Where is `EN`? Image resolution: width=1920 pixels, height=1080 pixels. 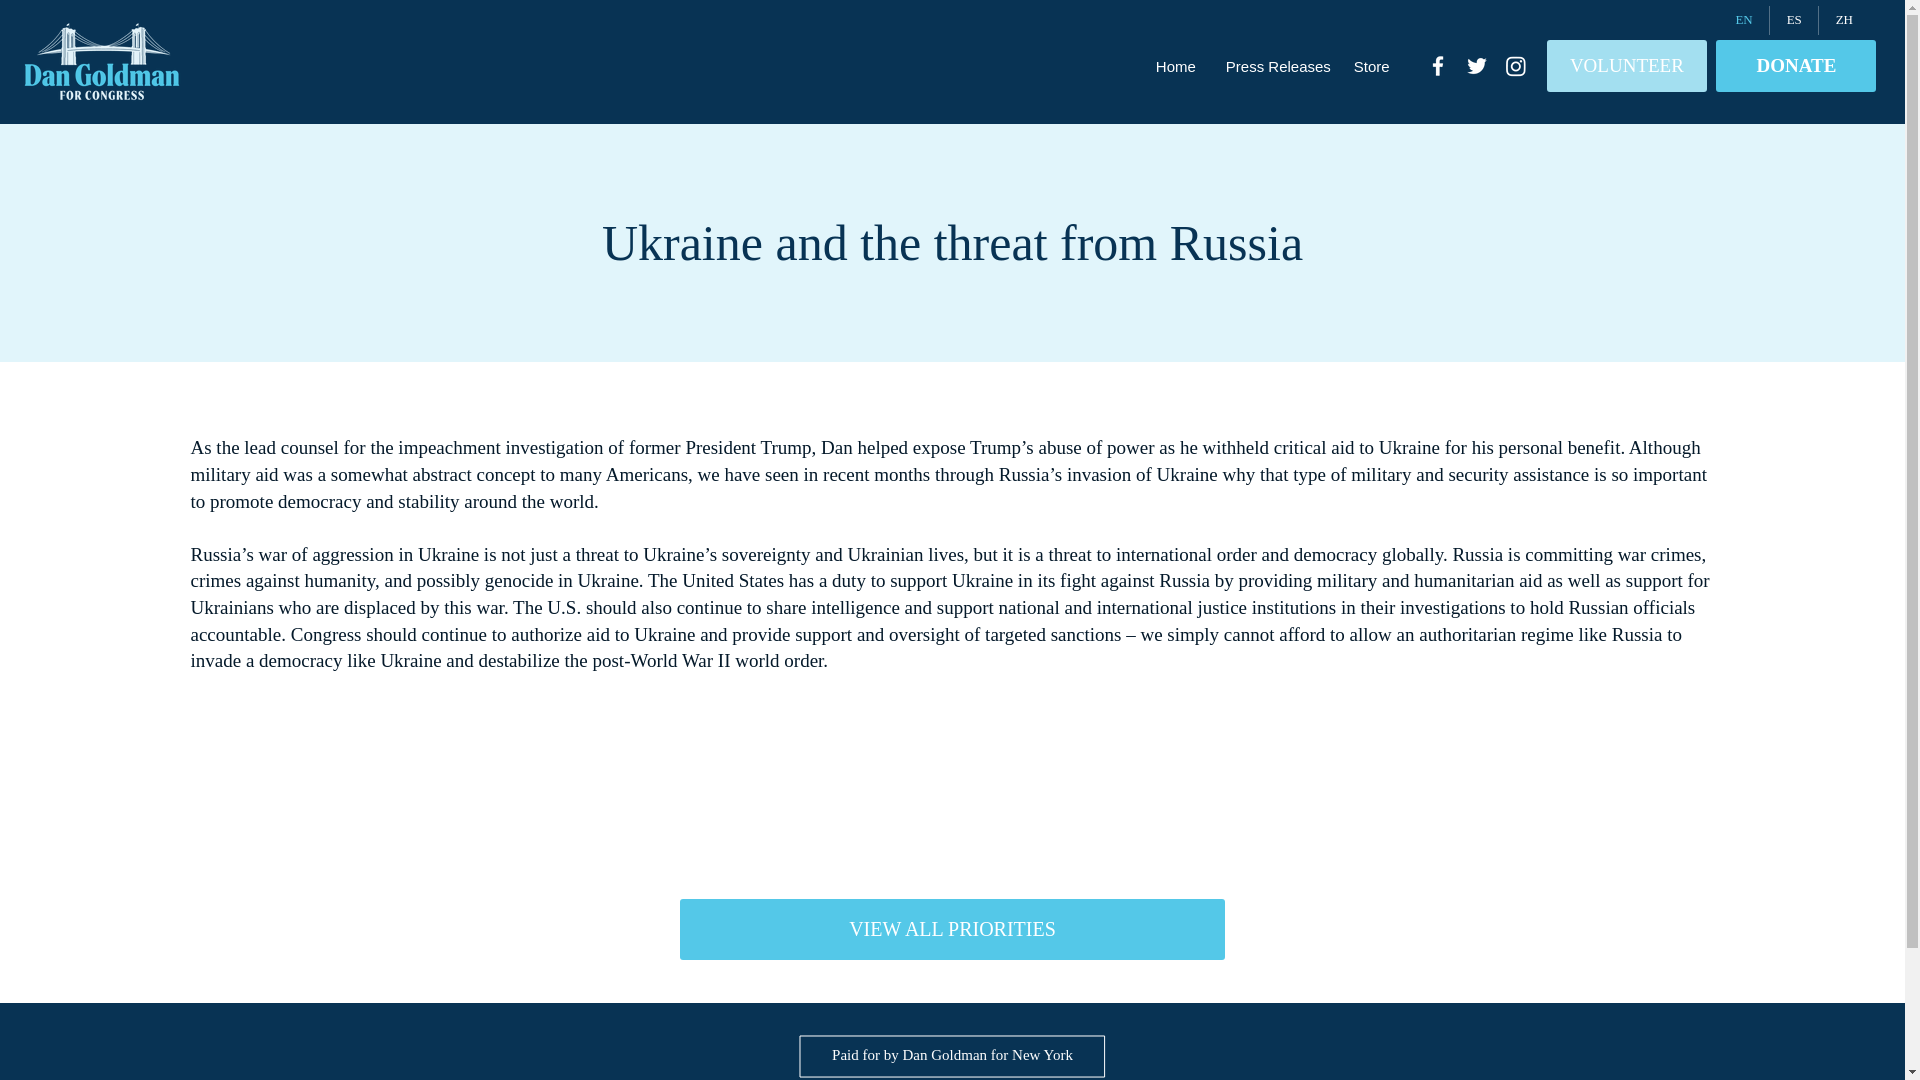 EN is located at coordinates (1743, 20).